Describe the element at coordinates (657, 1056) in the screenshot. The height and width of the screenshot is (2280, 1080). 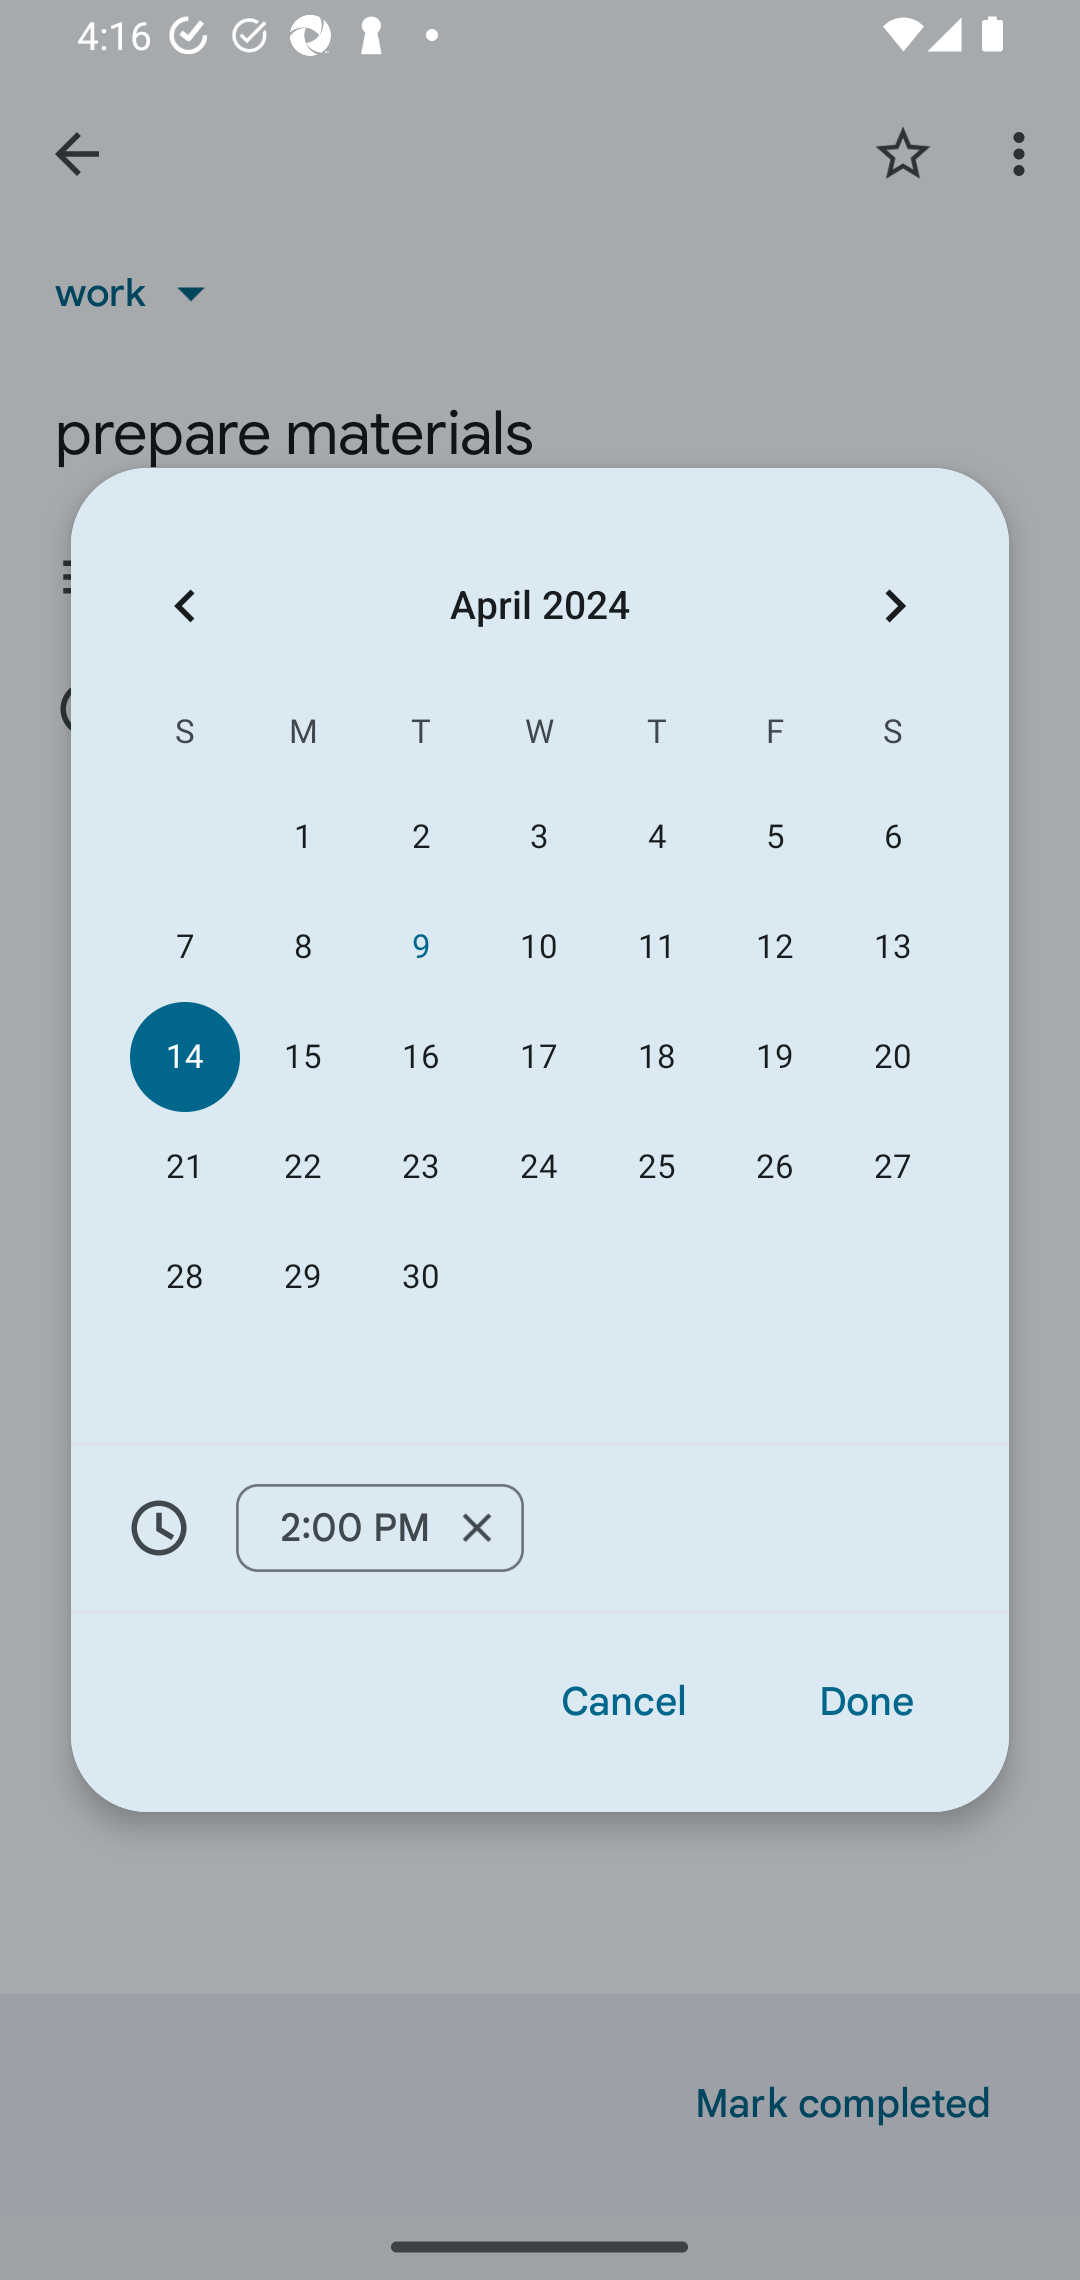
I see `18 18 April 2024` at that location.